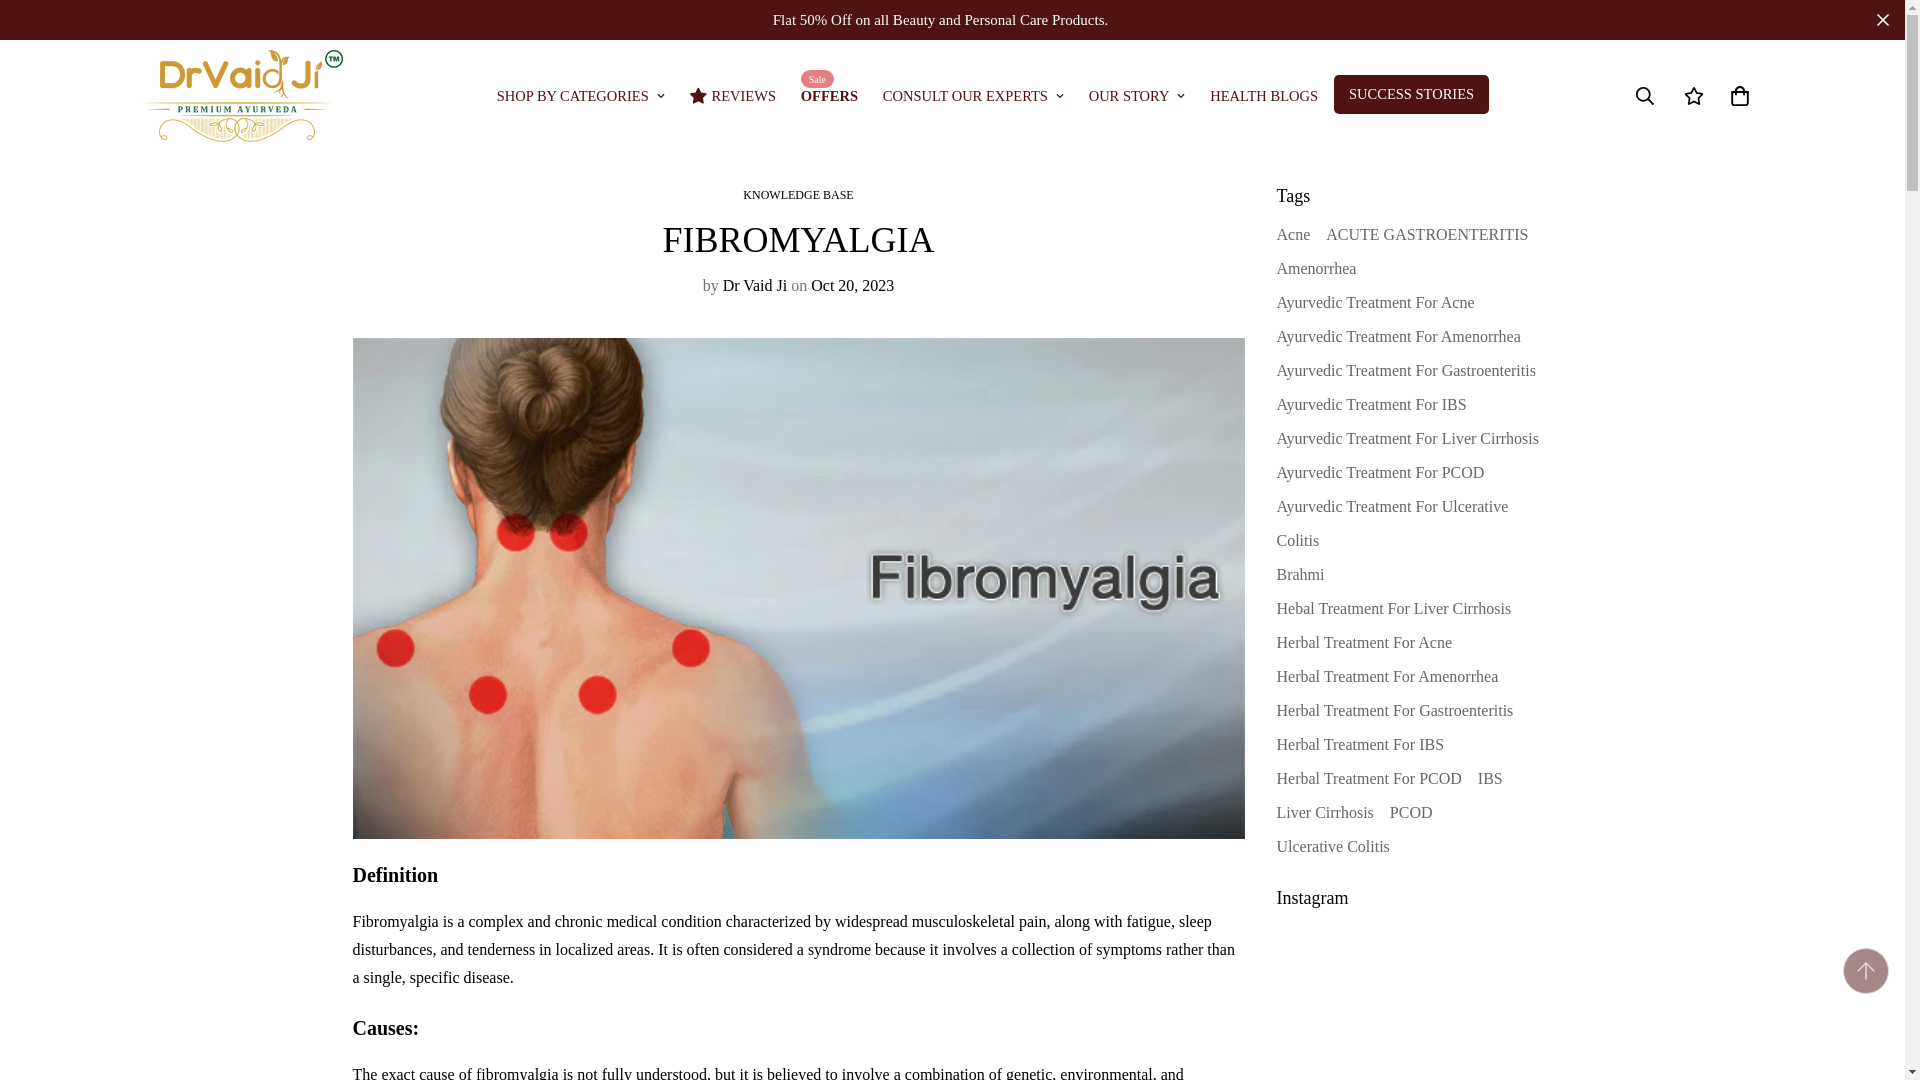 Image resolution: width=1920 pixels, height=1080 pixels. What do you see at coordinates (242, 96) in the screenshot?
I see `Dr Vaid Ji` at bounding box center [242, 96].